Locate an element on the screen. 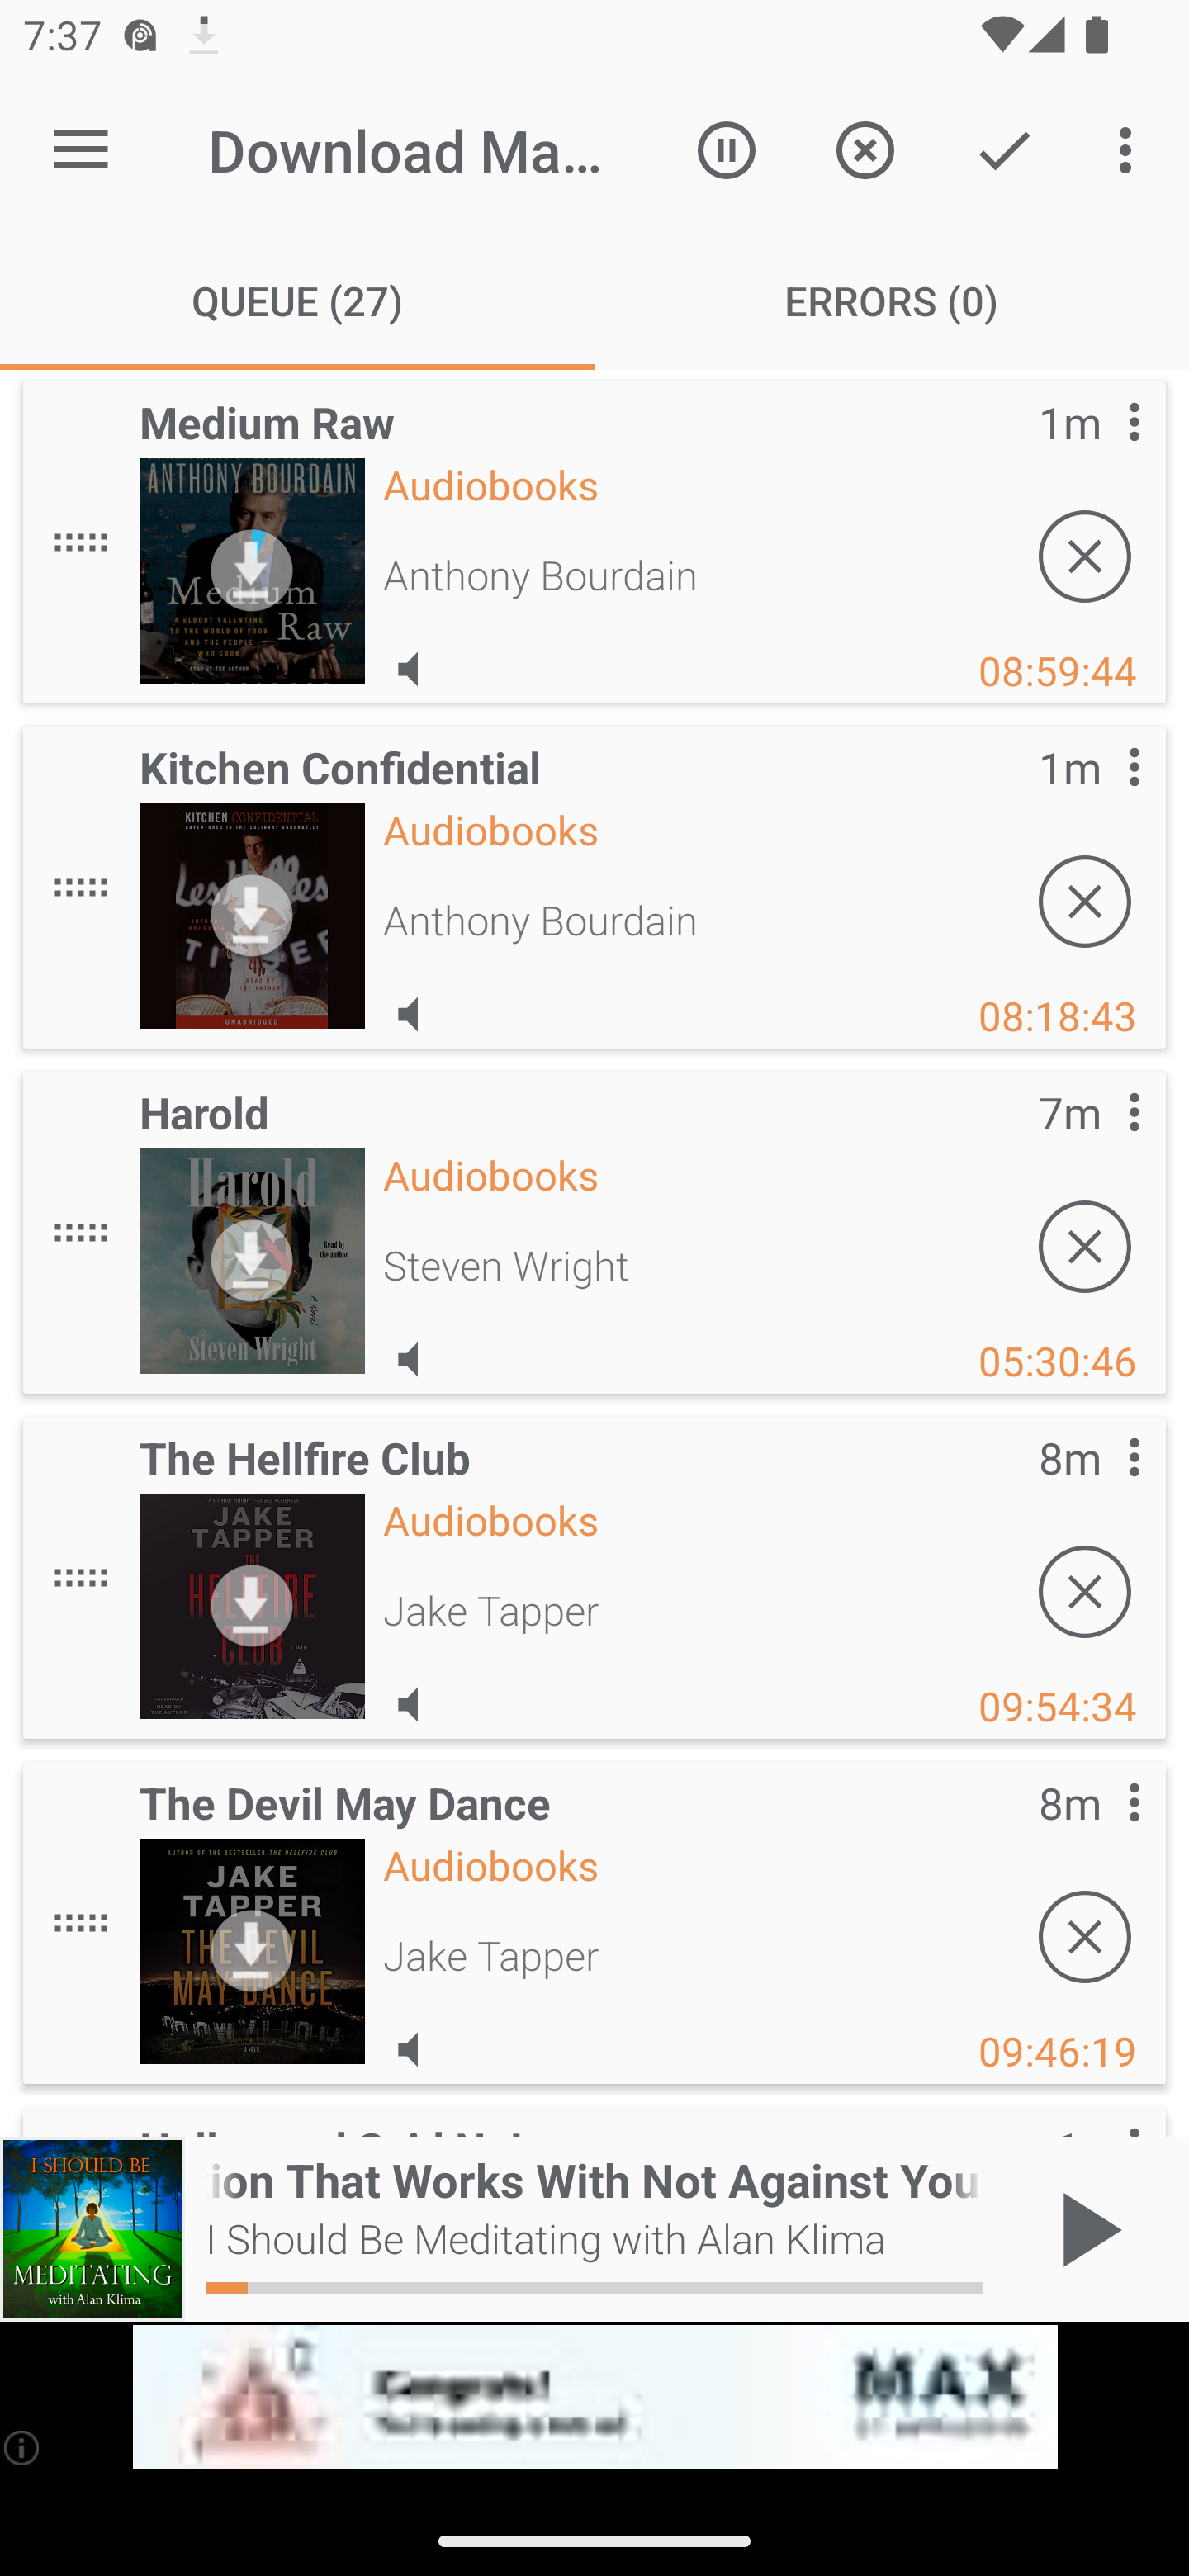  More options is located at coordinates (1131, 149).